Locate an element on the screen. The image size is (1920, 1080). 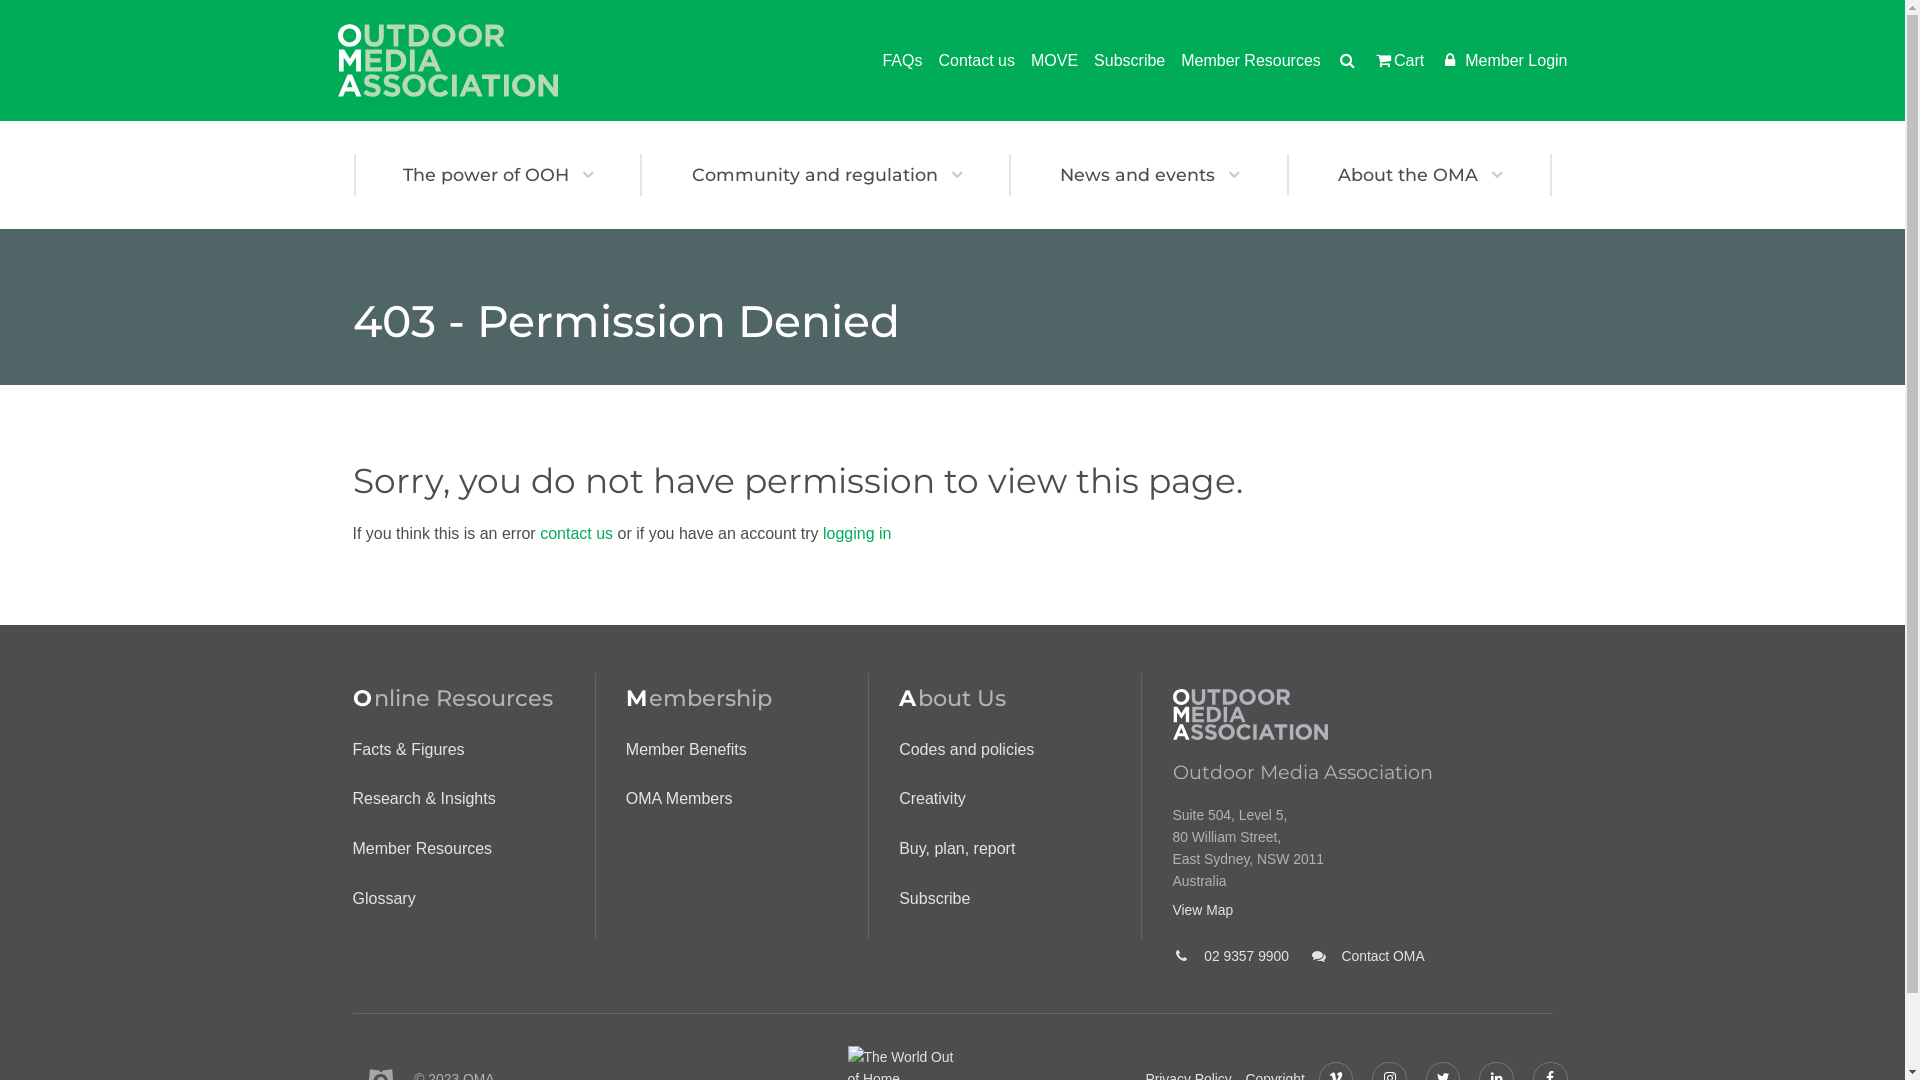
About the OMA is located at coordinates (1420, 175).